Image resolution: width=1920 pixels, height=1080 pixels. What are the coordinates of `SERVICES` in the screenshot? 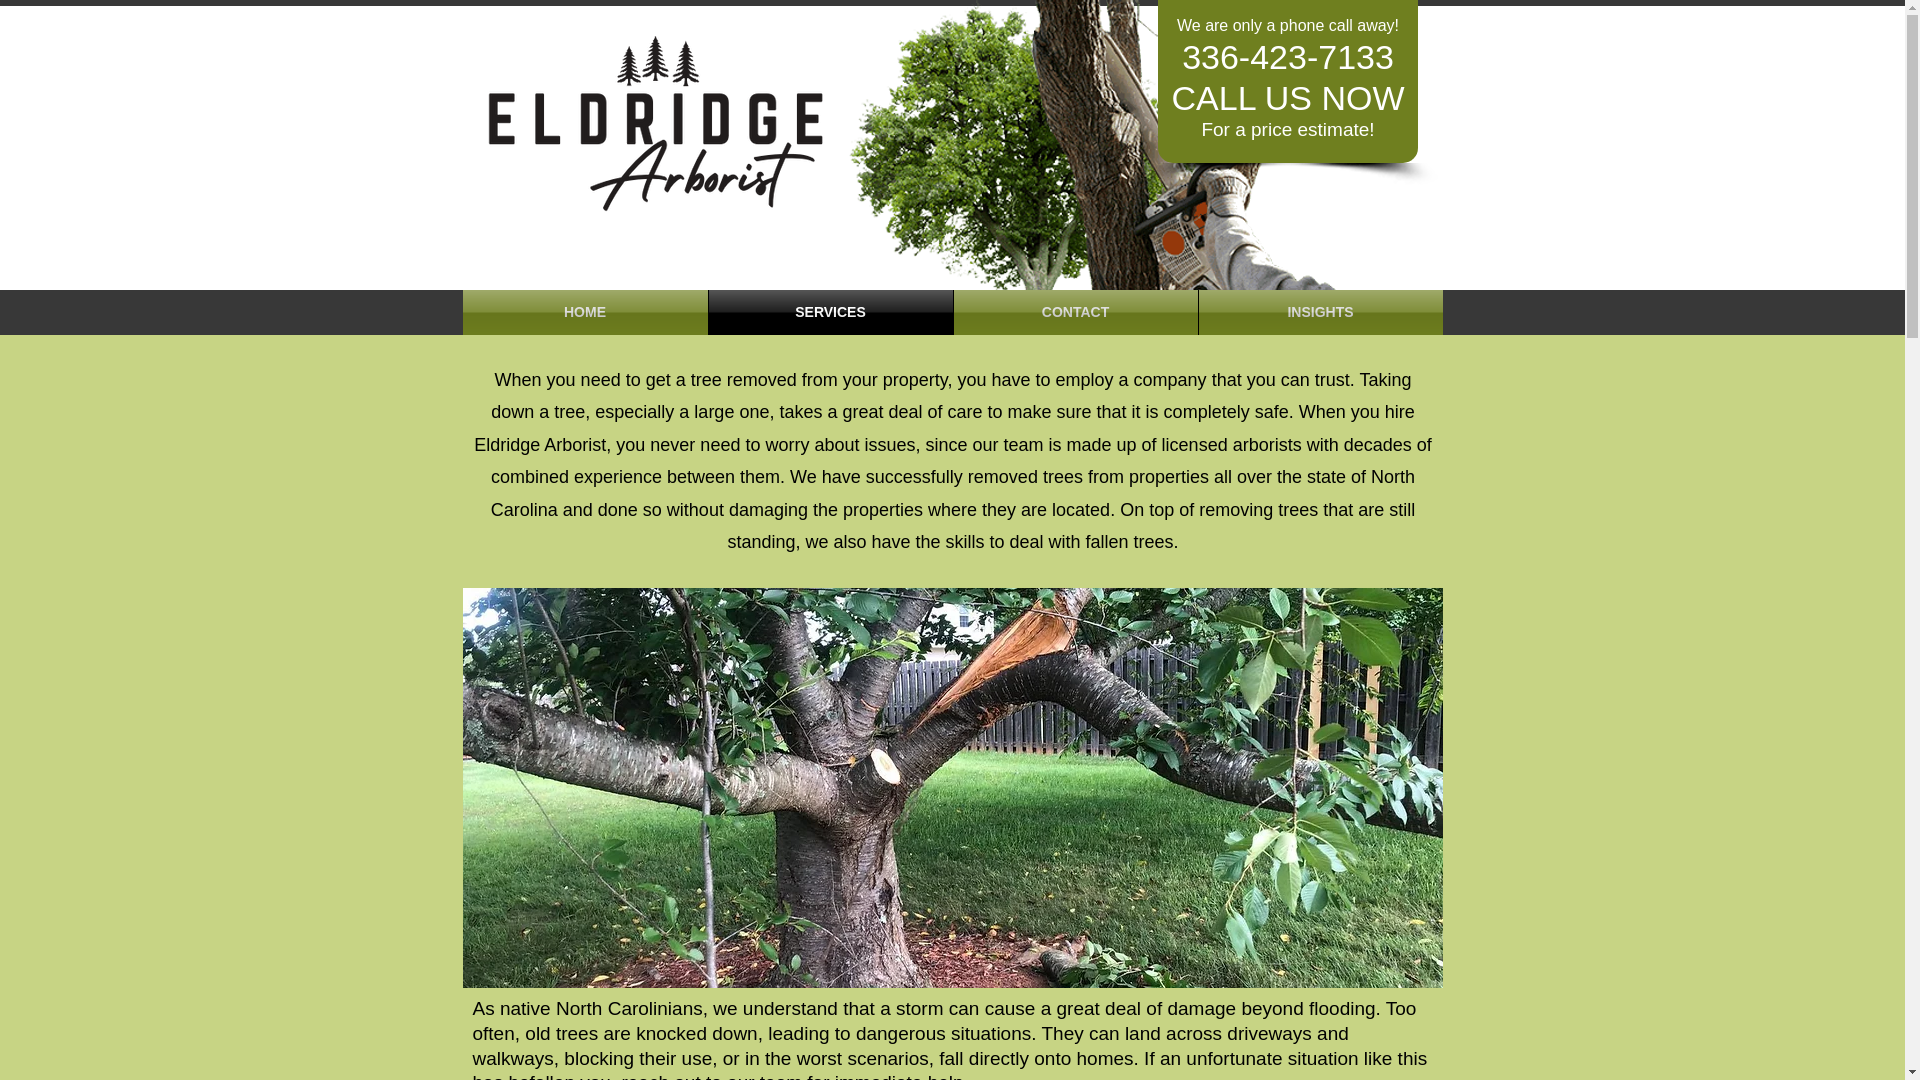 It's located at (830, 312).